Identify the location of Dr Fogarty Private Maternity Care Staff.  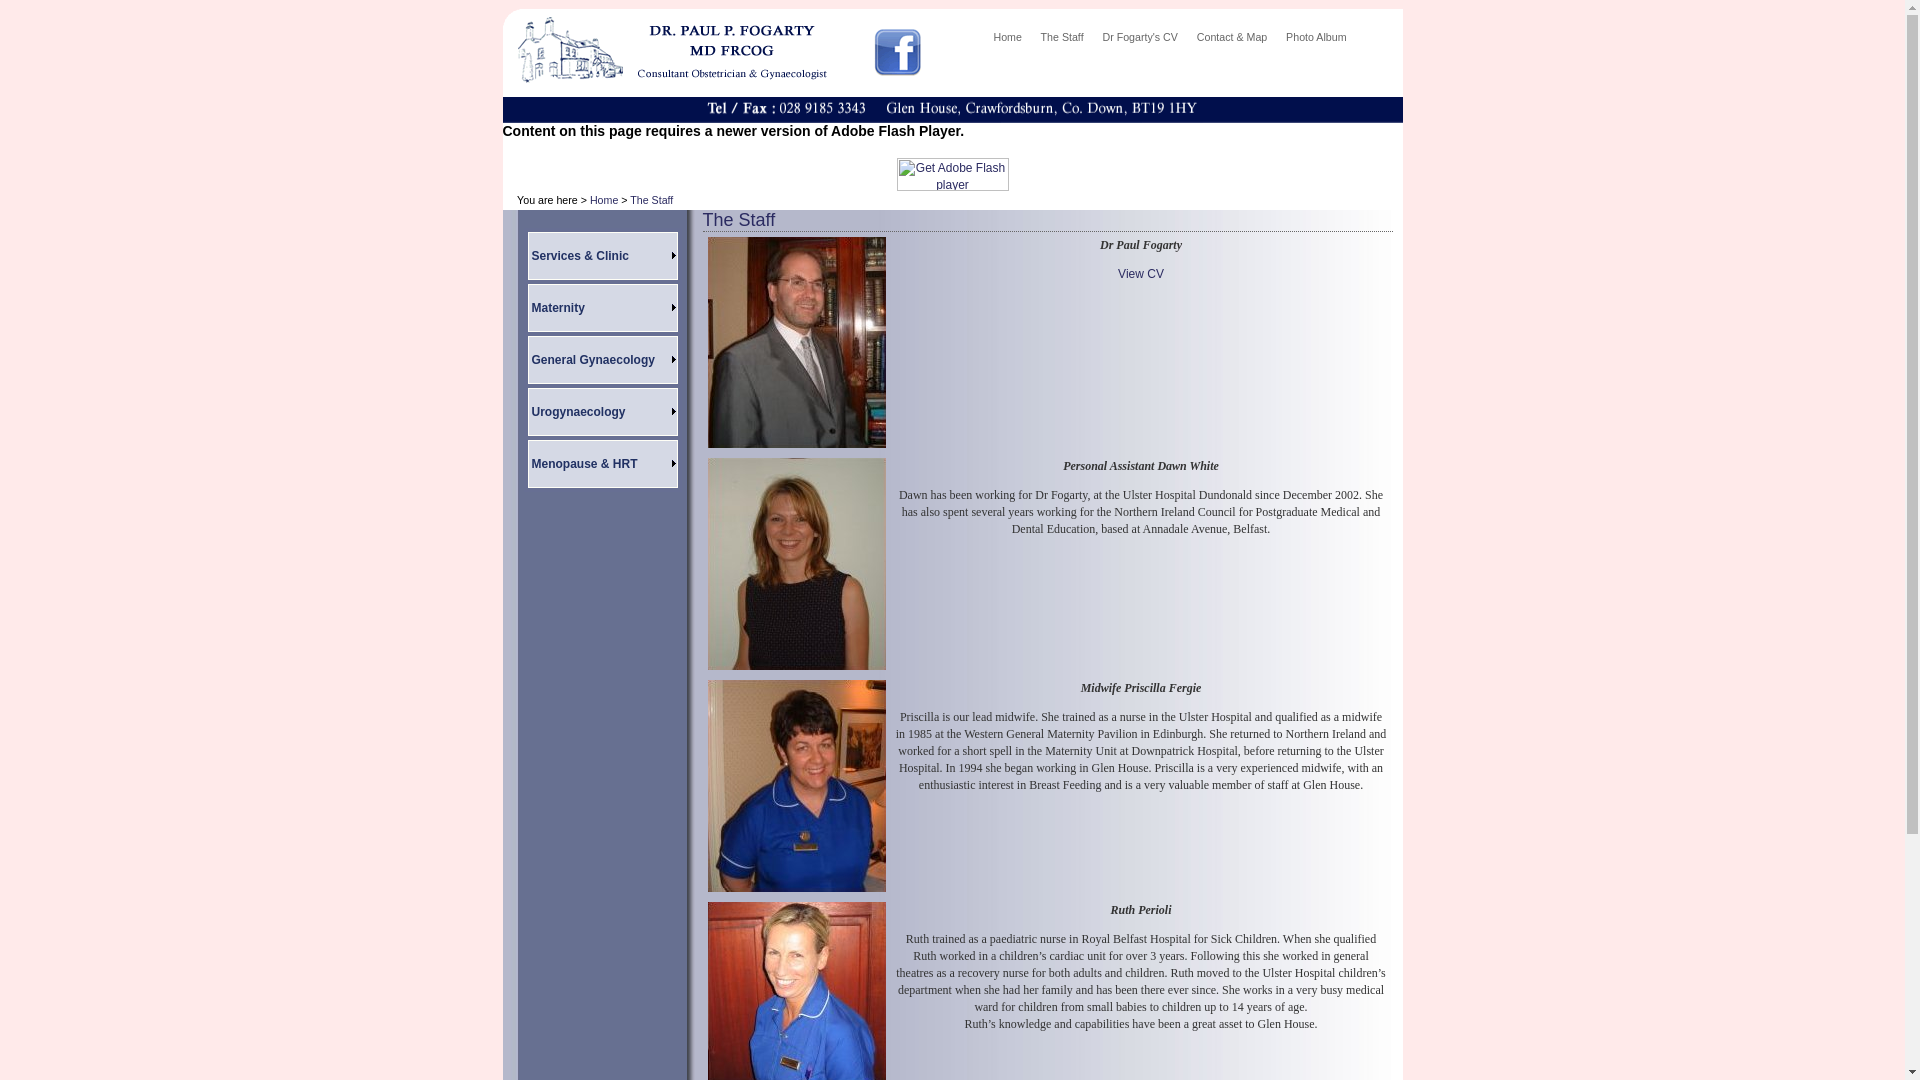
(602, 360).